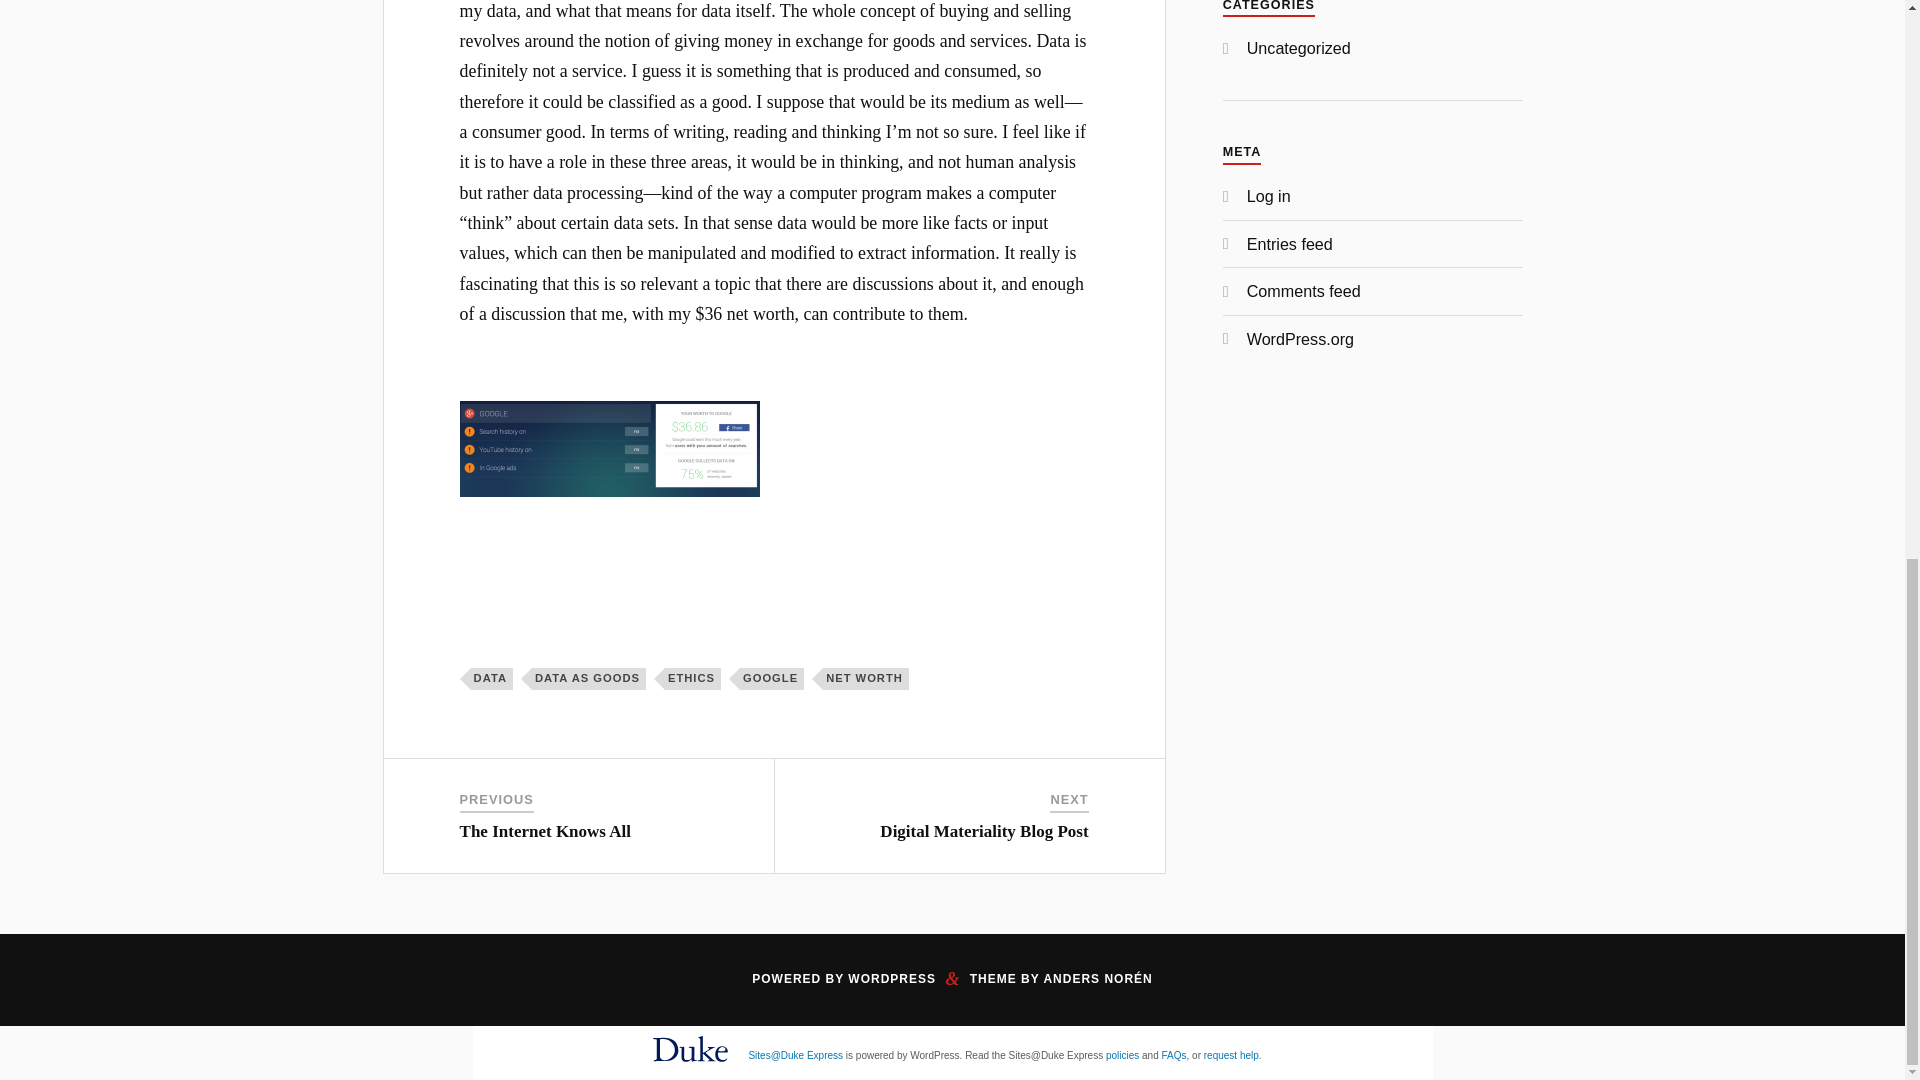 This screenshot has height=1080, width=1920. I want to click on Comments feed, so click(1304, 290).